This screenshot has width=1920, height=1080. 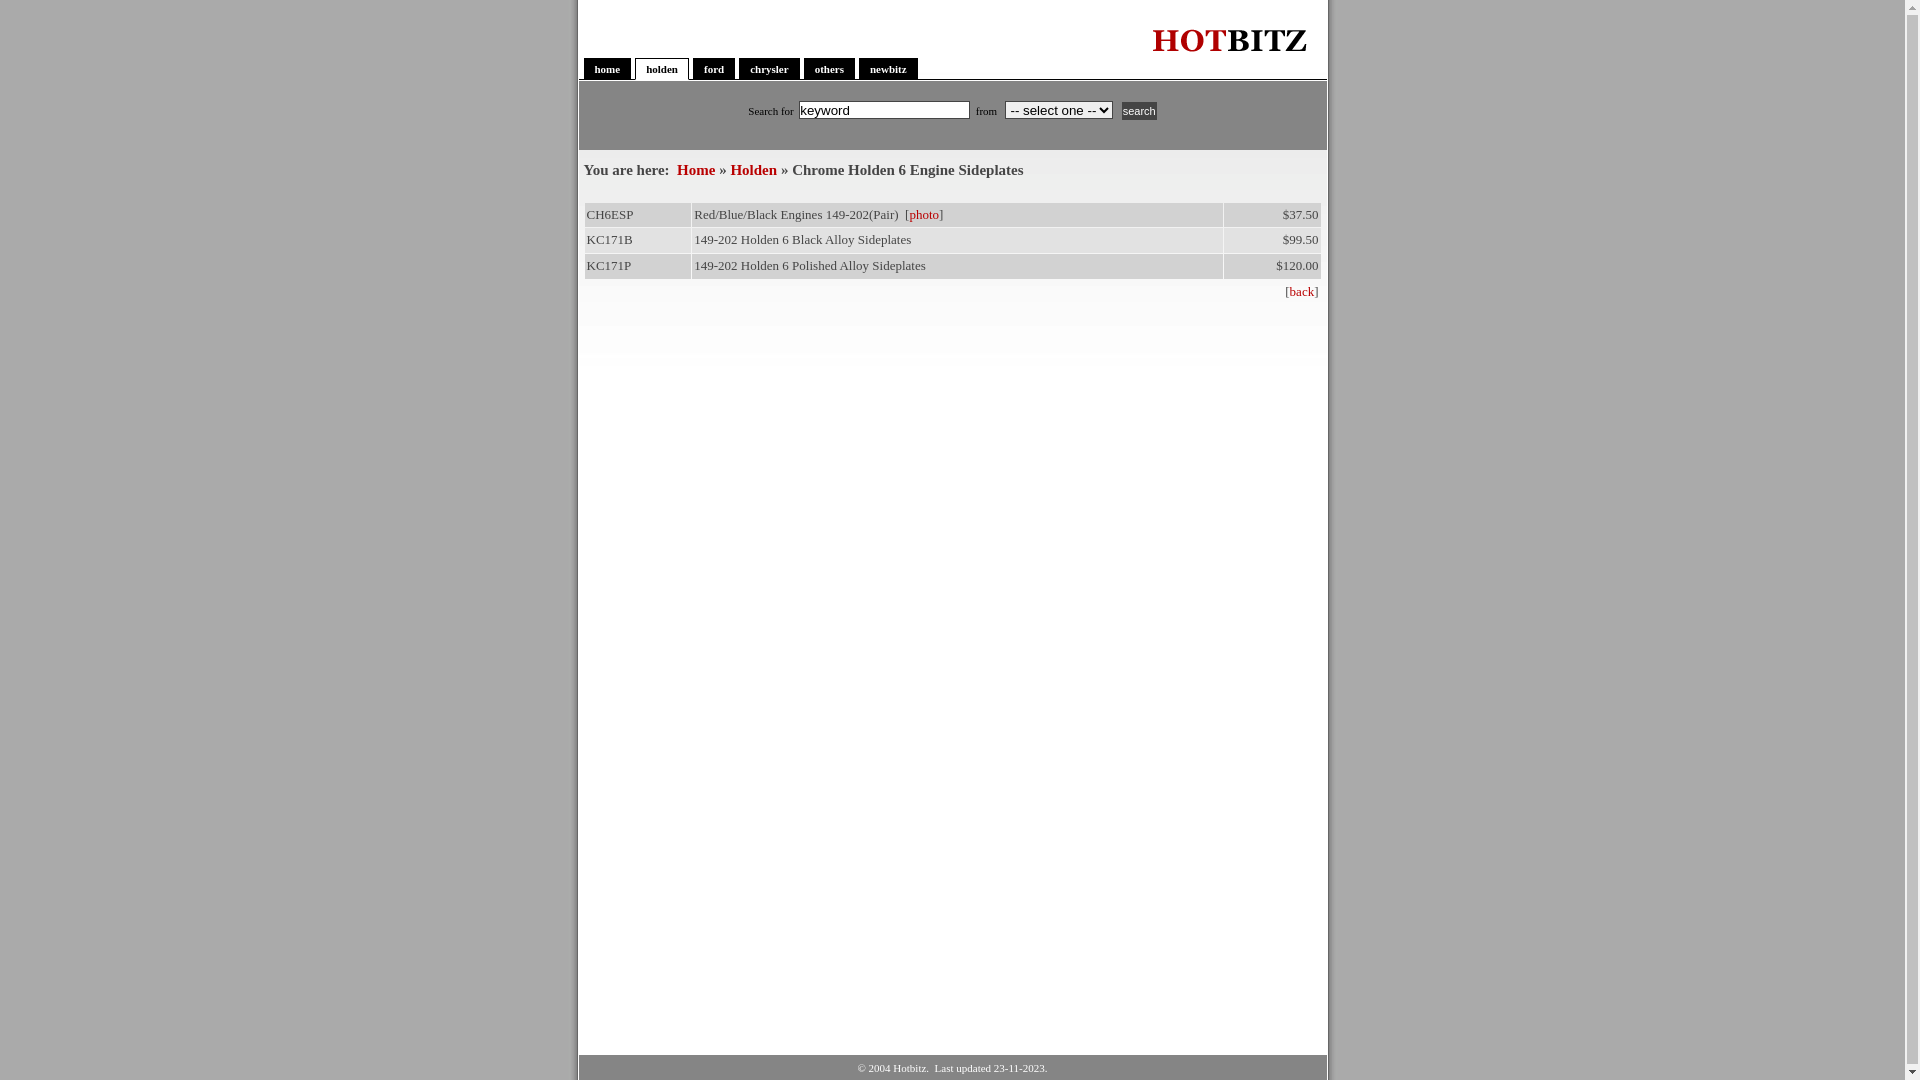 What do you see at coordinates (696, 170) in the screenshot?
I see `Home` at bounding box center [696, 170].